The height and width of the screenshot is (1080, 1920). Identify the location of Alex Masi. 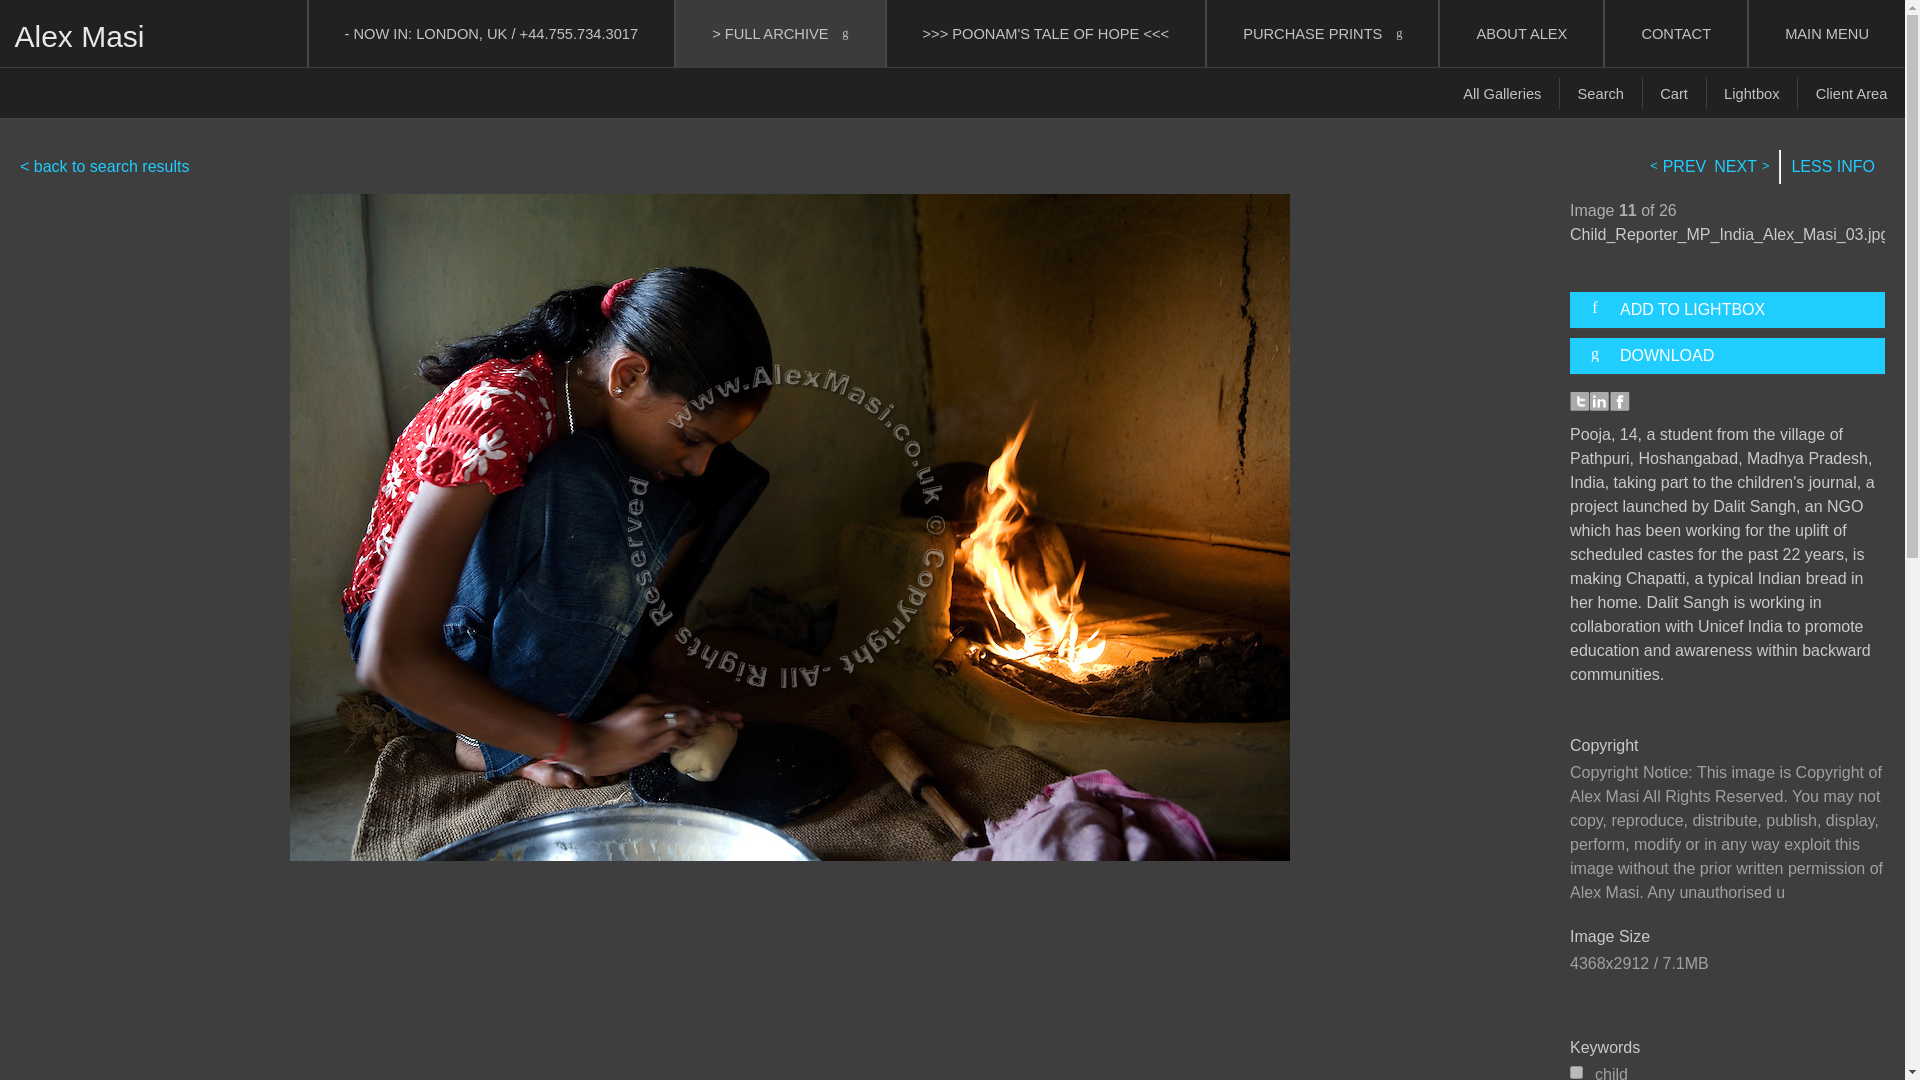
(78, 36).